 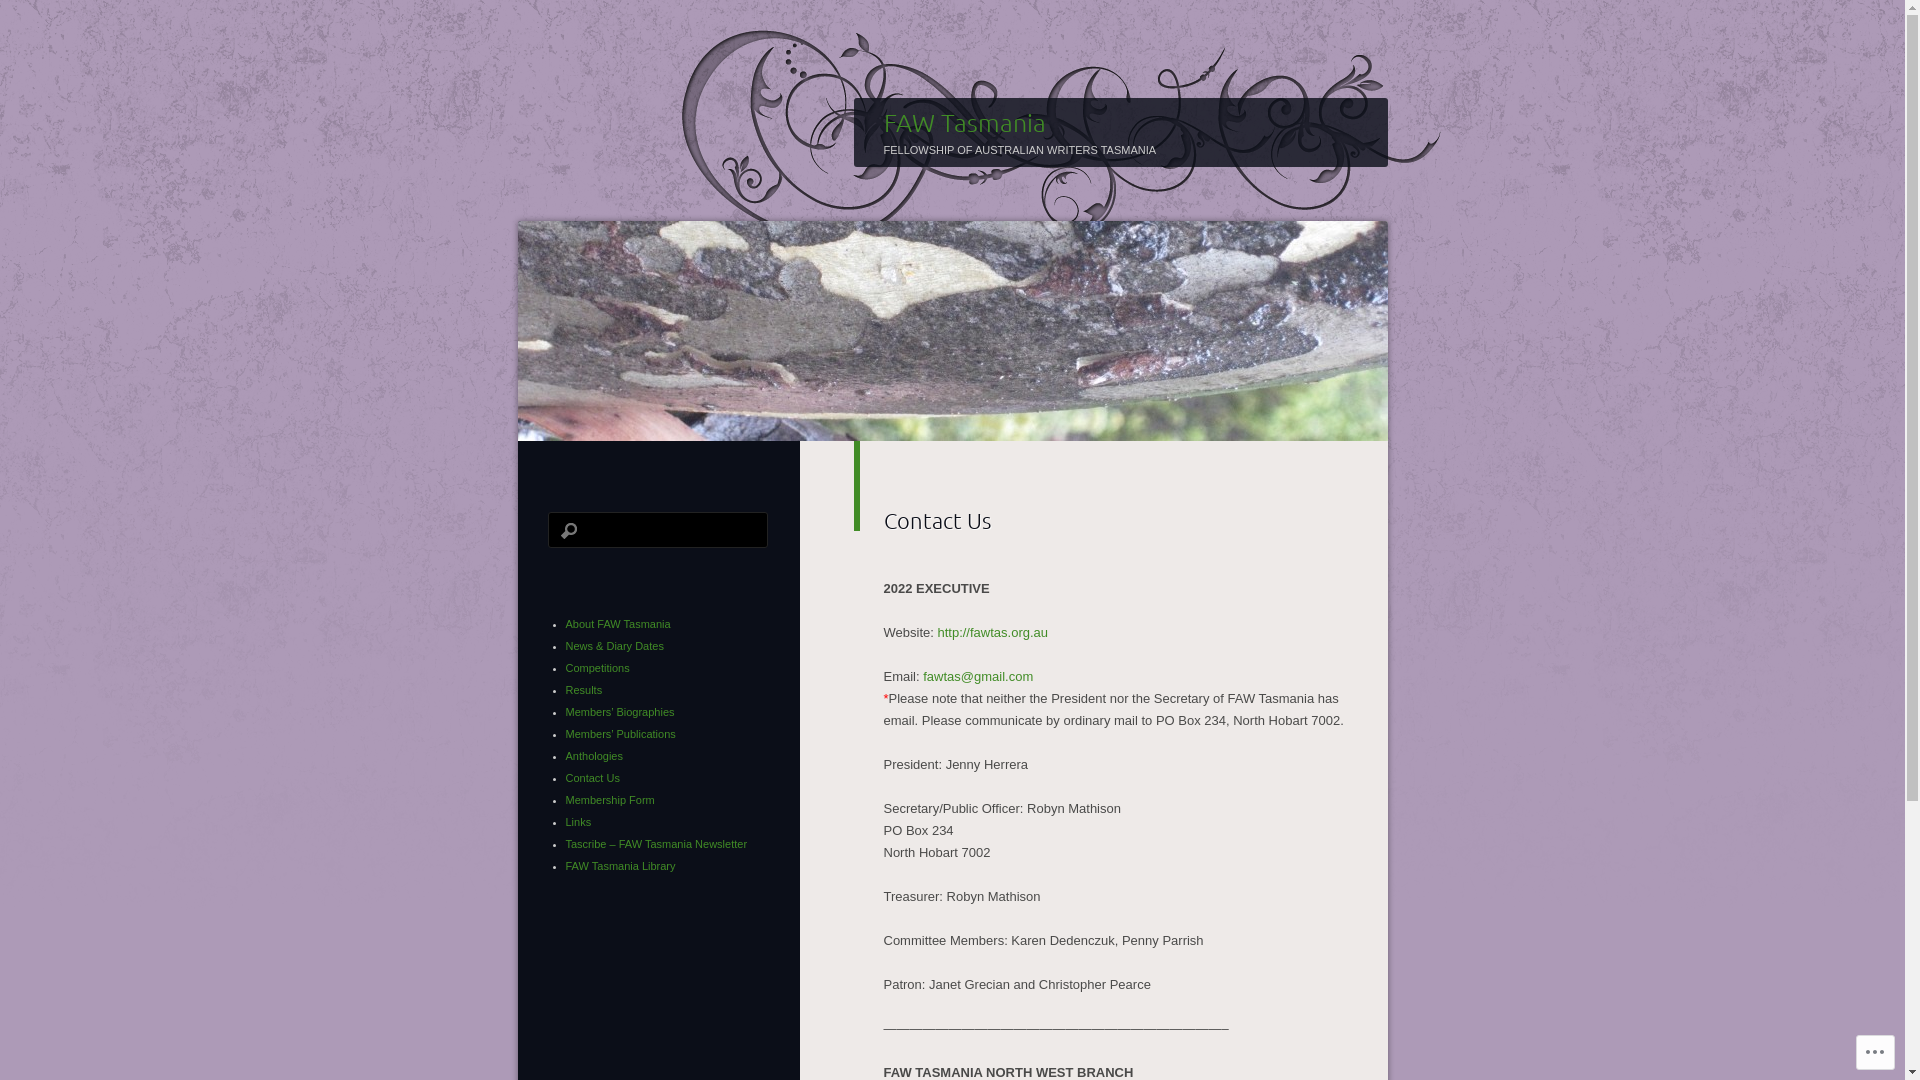 What do you see at coordinates (598, 668) in the screenshot?
I see `Competitions` at bounding box center [598, 668].